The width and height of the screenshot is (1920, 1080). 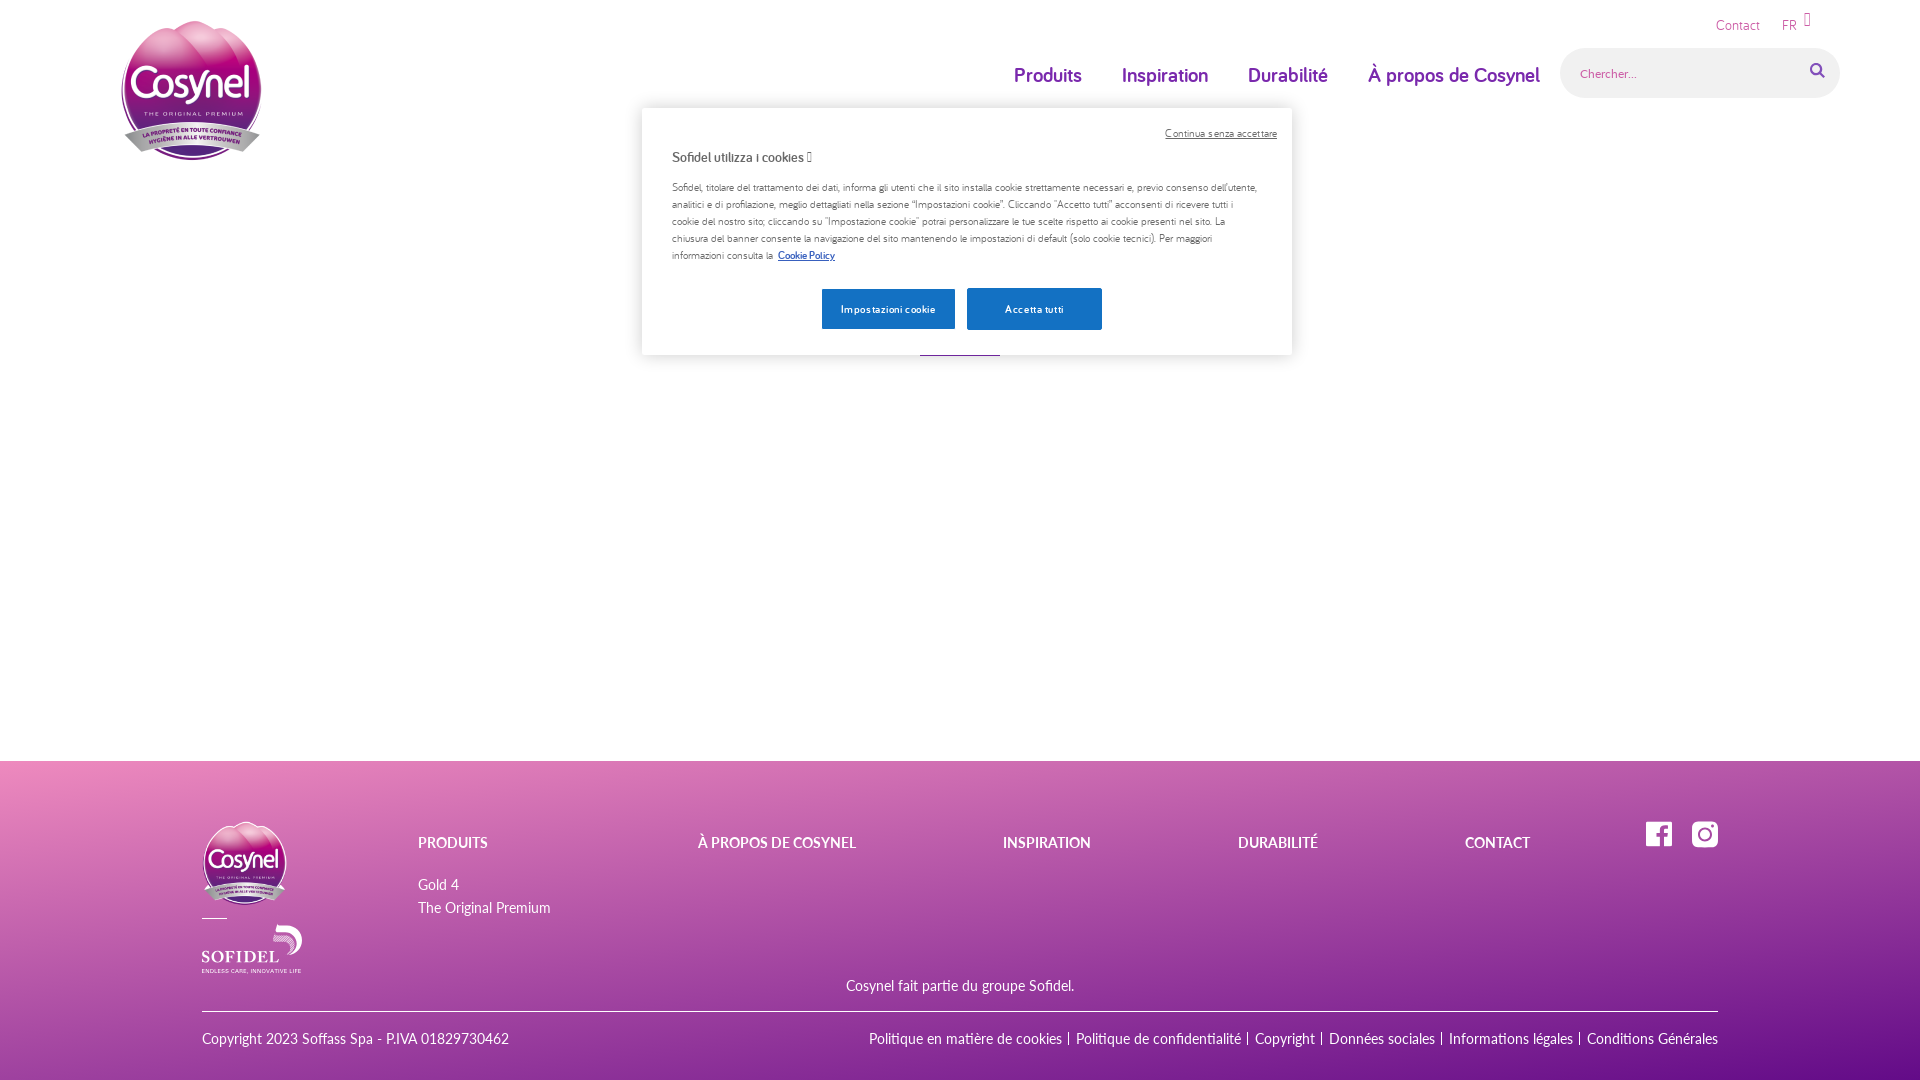 I want to click on Continua senza accettare, so click(x=1221, y=134).